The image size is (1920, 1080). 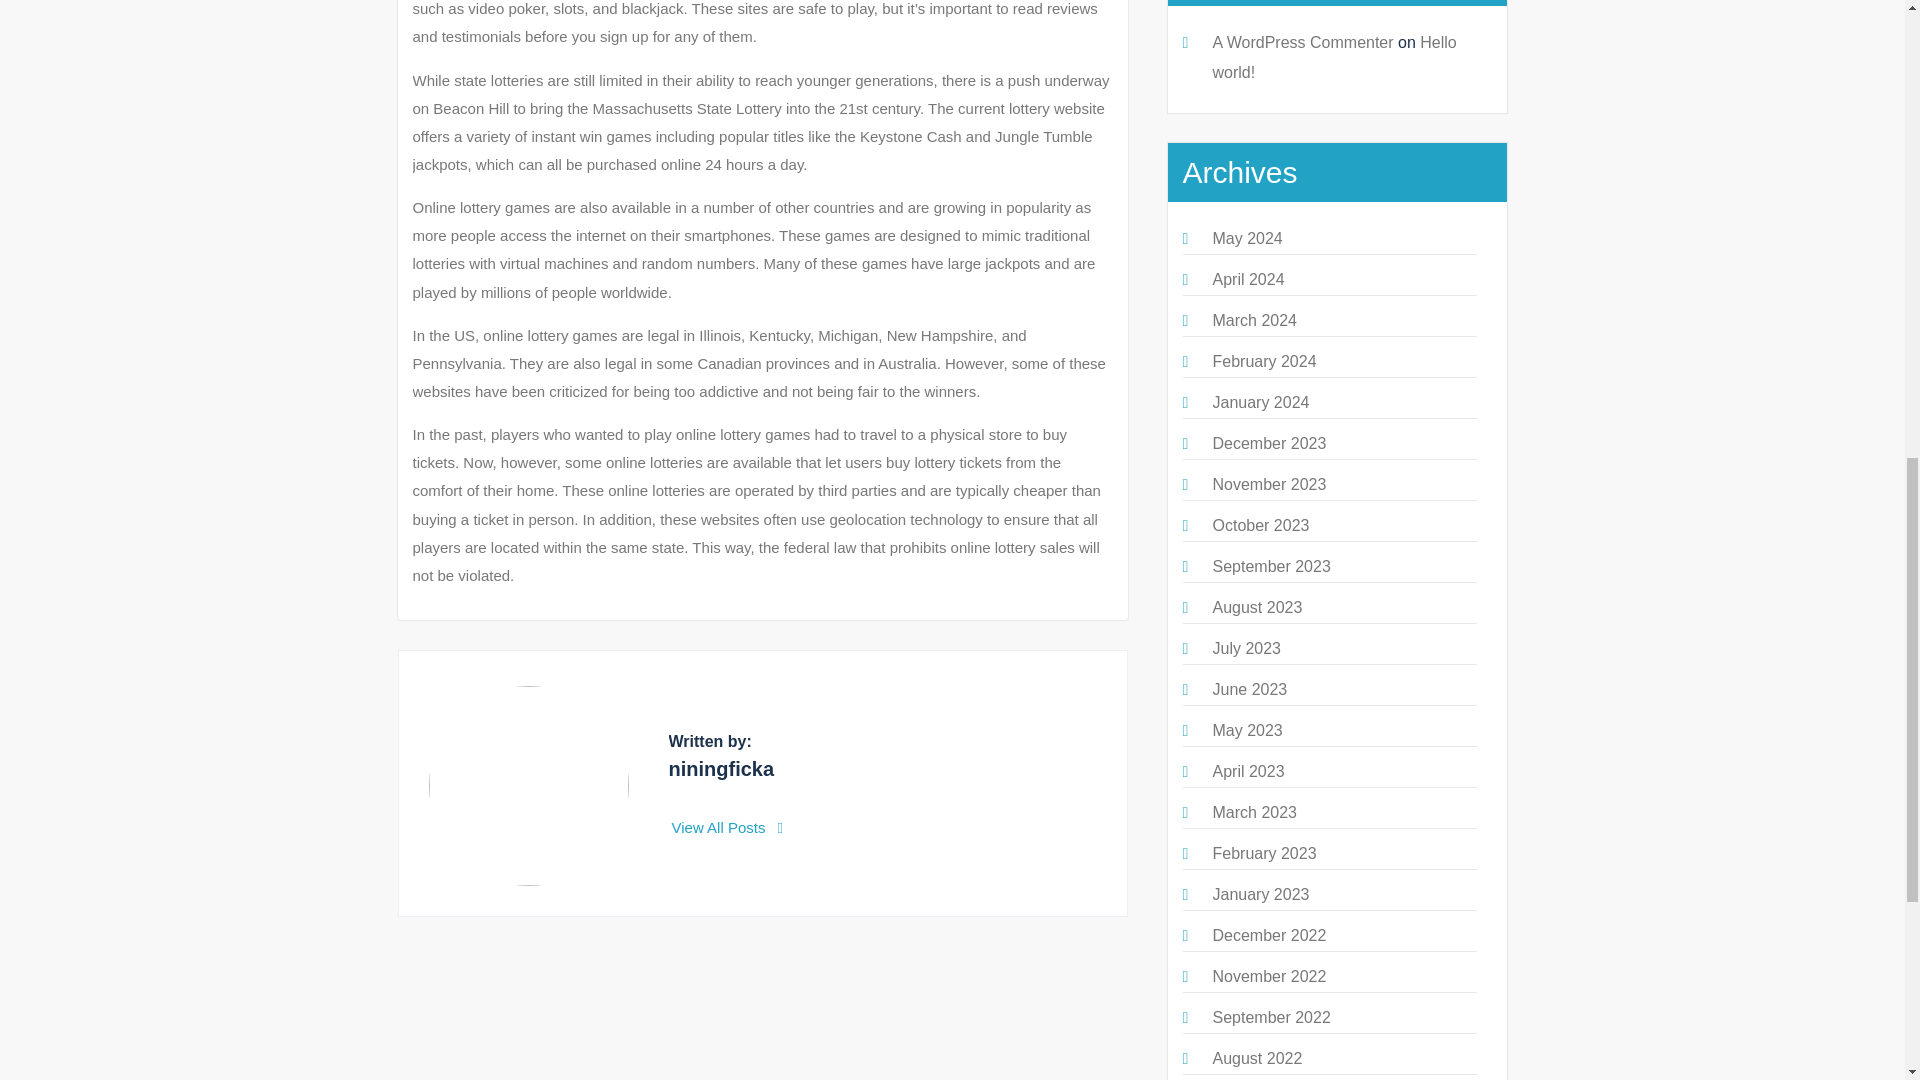 What do you see at coordinates (1268, 484) in the screenshot?
I see `November 2023` at bounding box center [1268, 484].